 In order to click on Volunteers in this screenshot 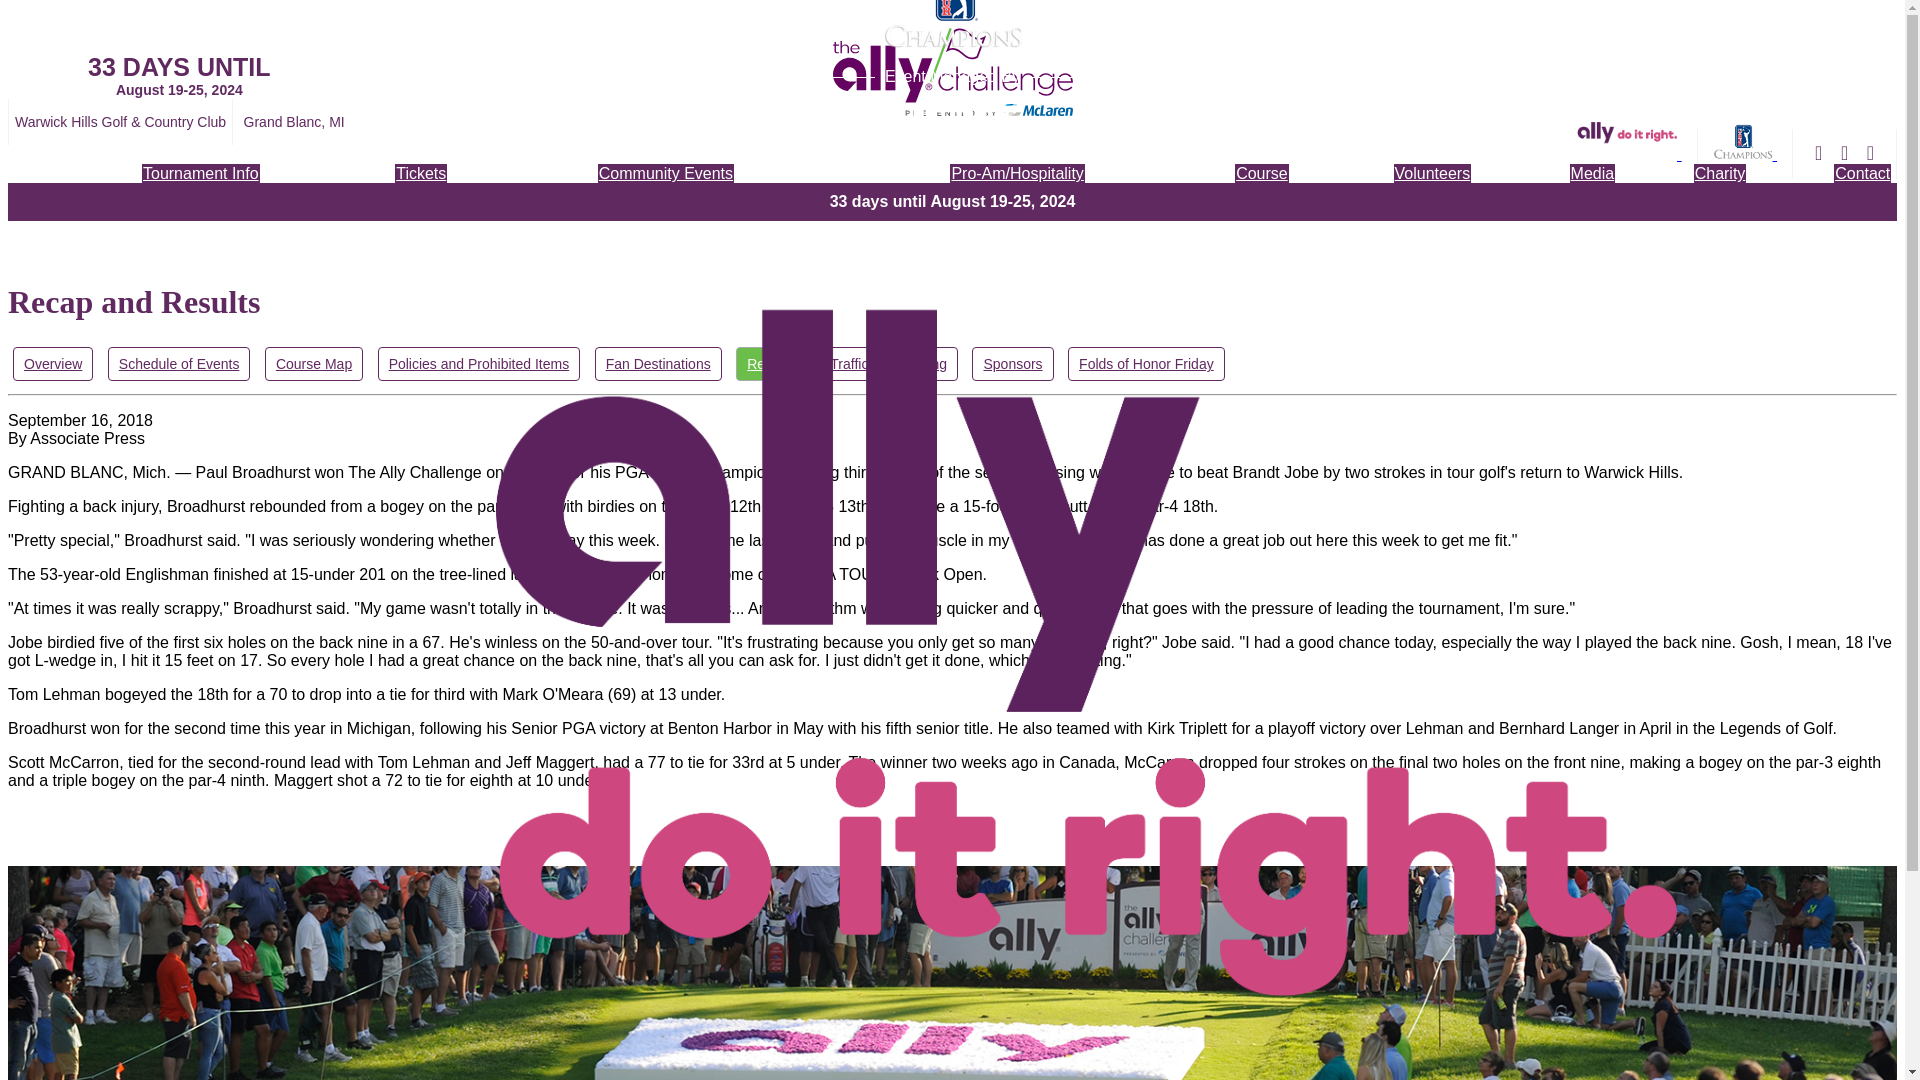, I will do `click(1432, 173)`.